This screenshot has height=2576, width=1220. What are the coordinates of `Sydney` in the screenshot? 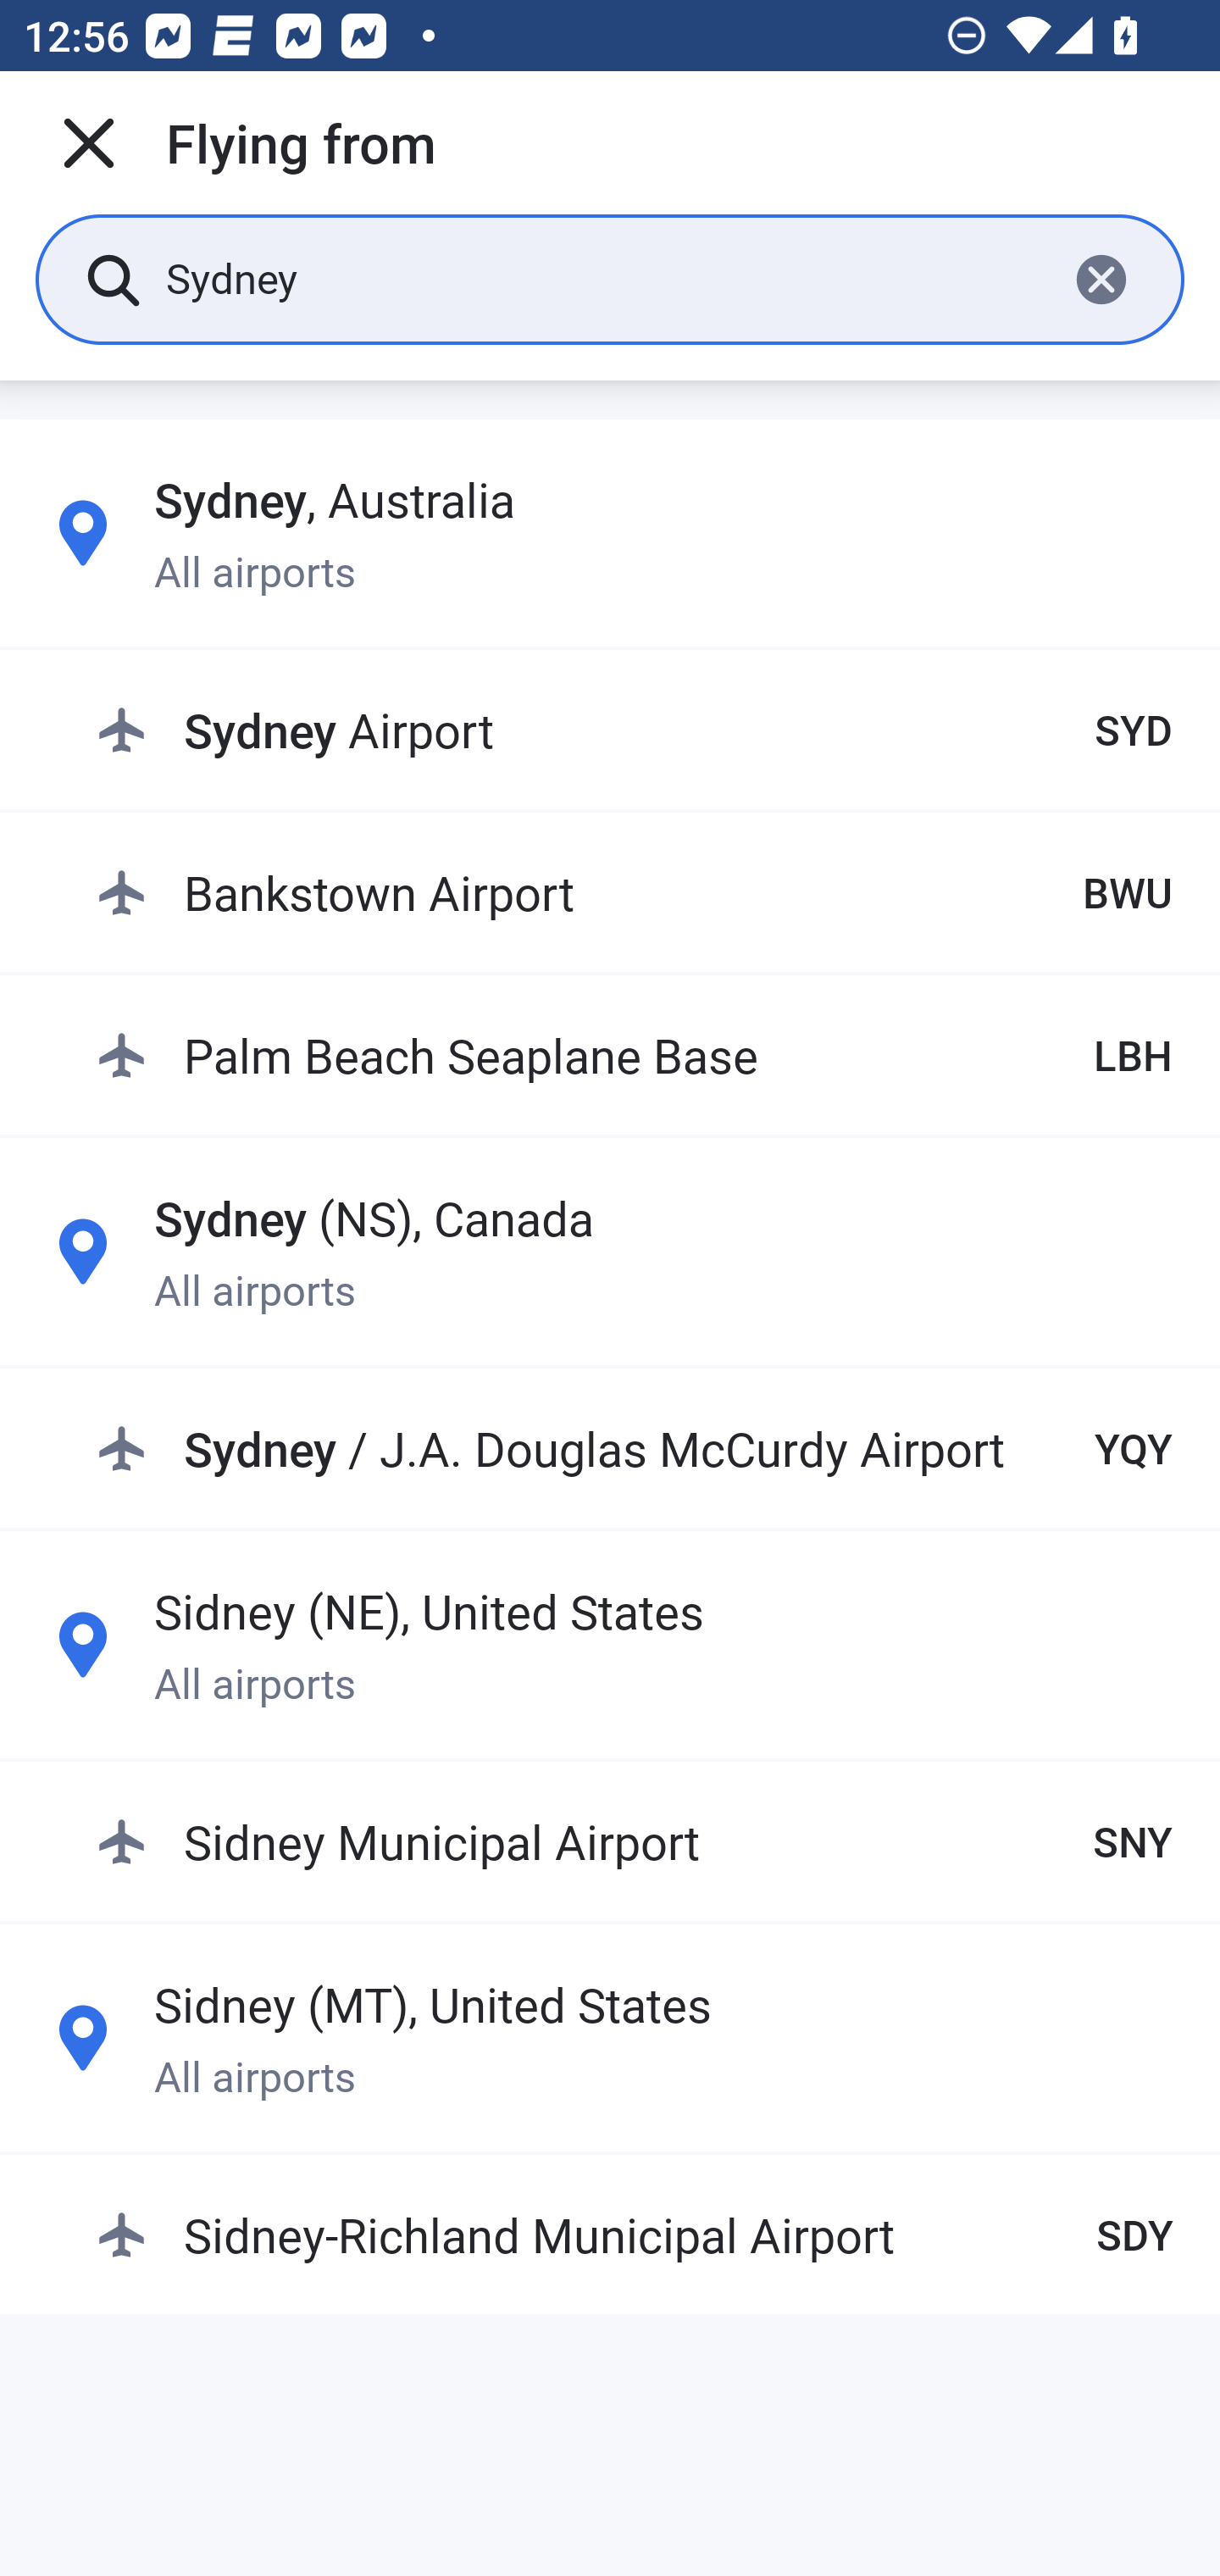 It's located at (603, 278).